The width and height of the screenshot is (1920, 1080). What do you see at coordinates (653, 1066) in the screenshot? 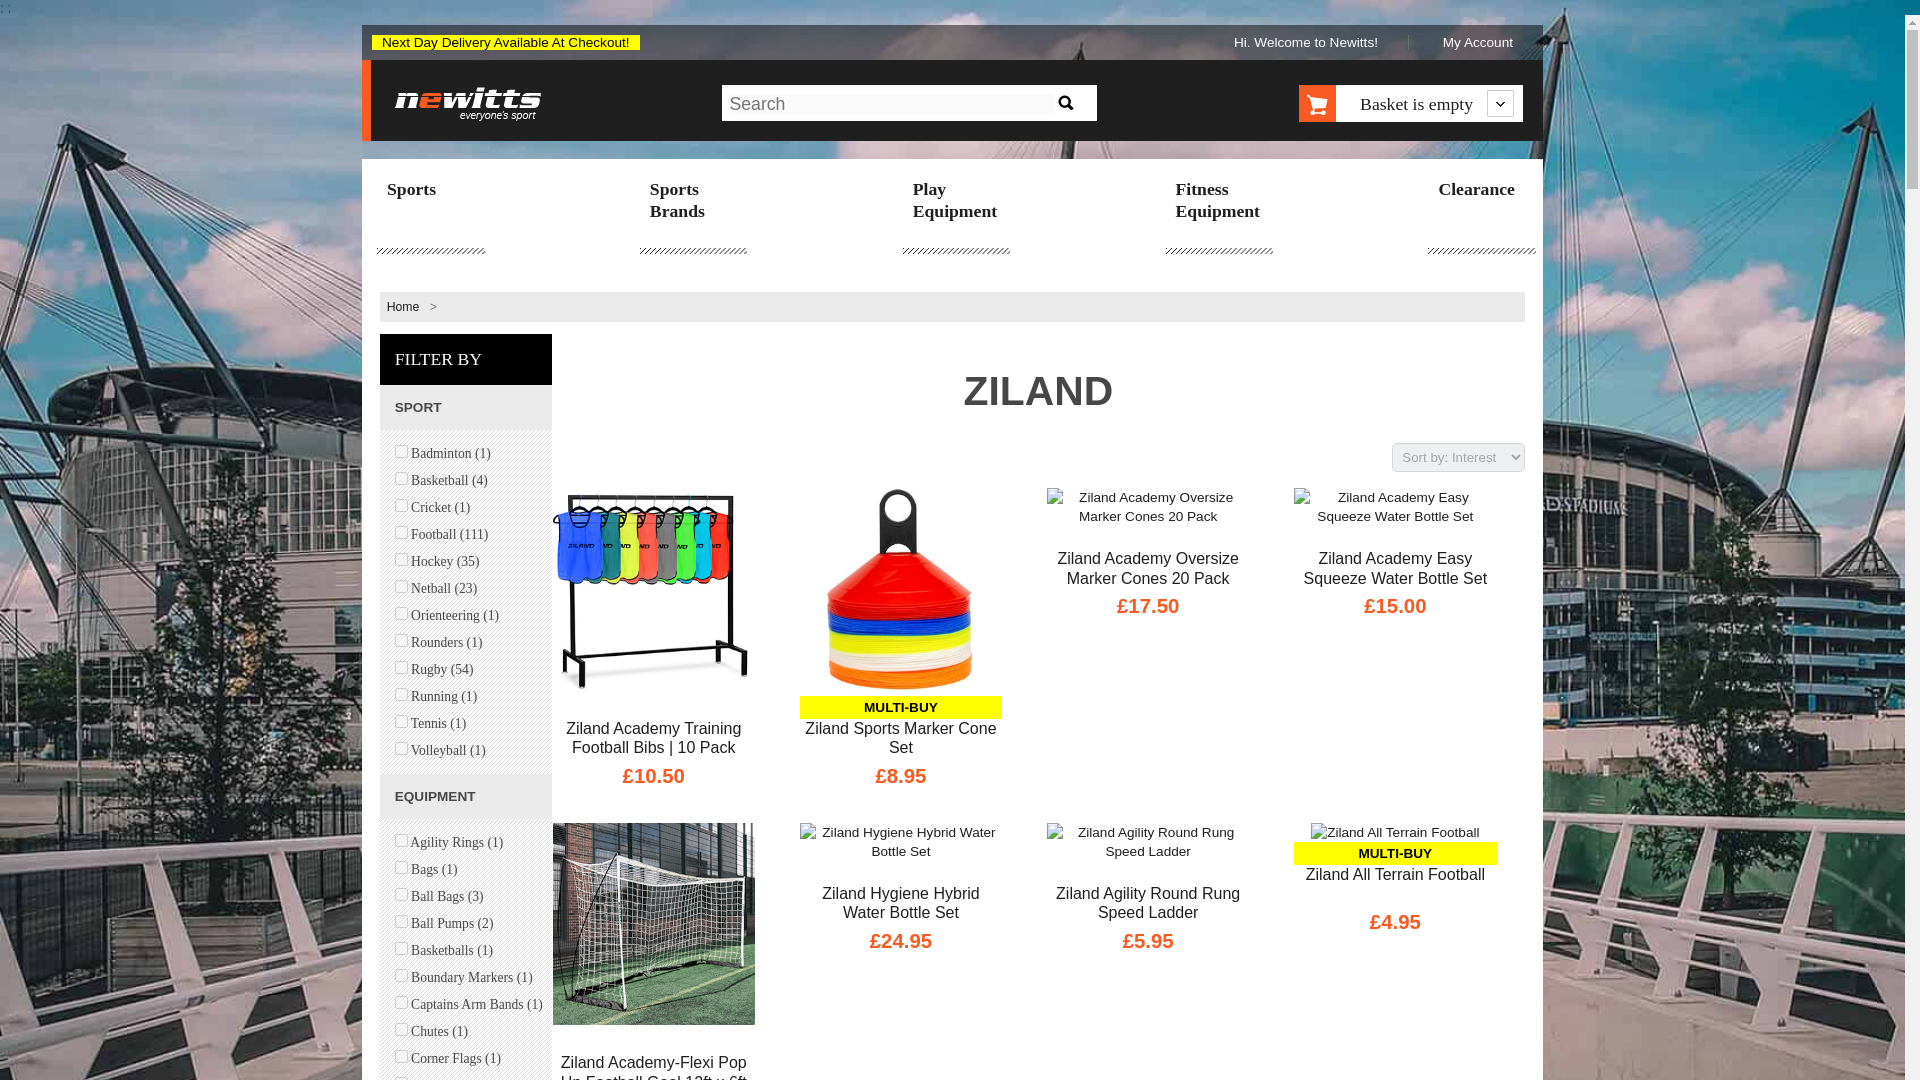
I see `Ziland Academy-Flexi Pop Up Football Goal 12ft x 6ft` at bounding box center [653, 1066].